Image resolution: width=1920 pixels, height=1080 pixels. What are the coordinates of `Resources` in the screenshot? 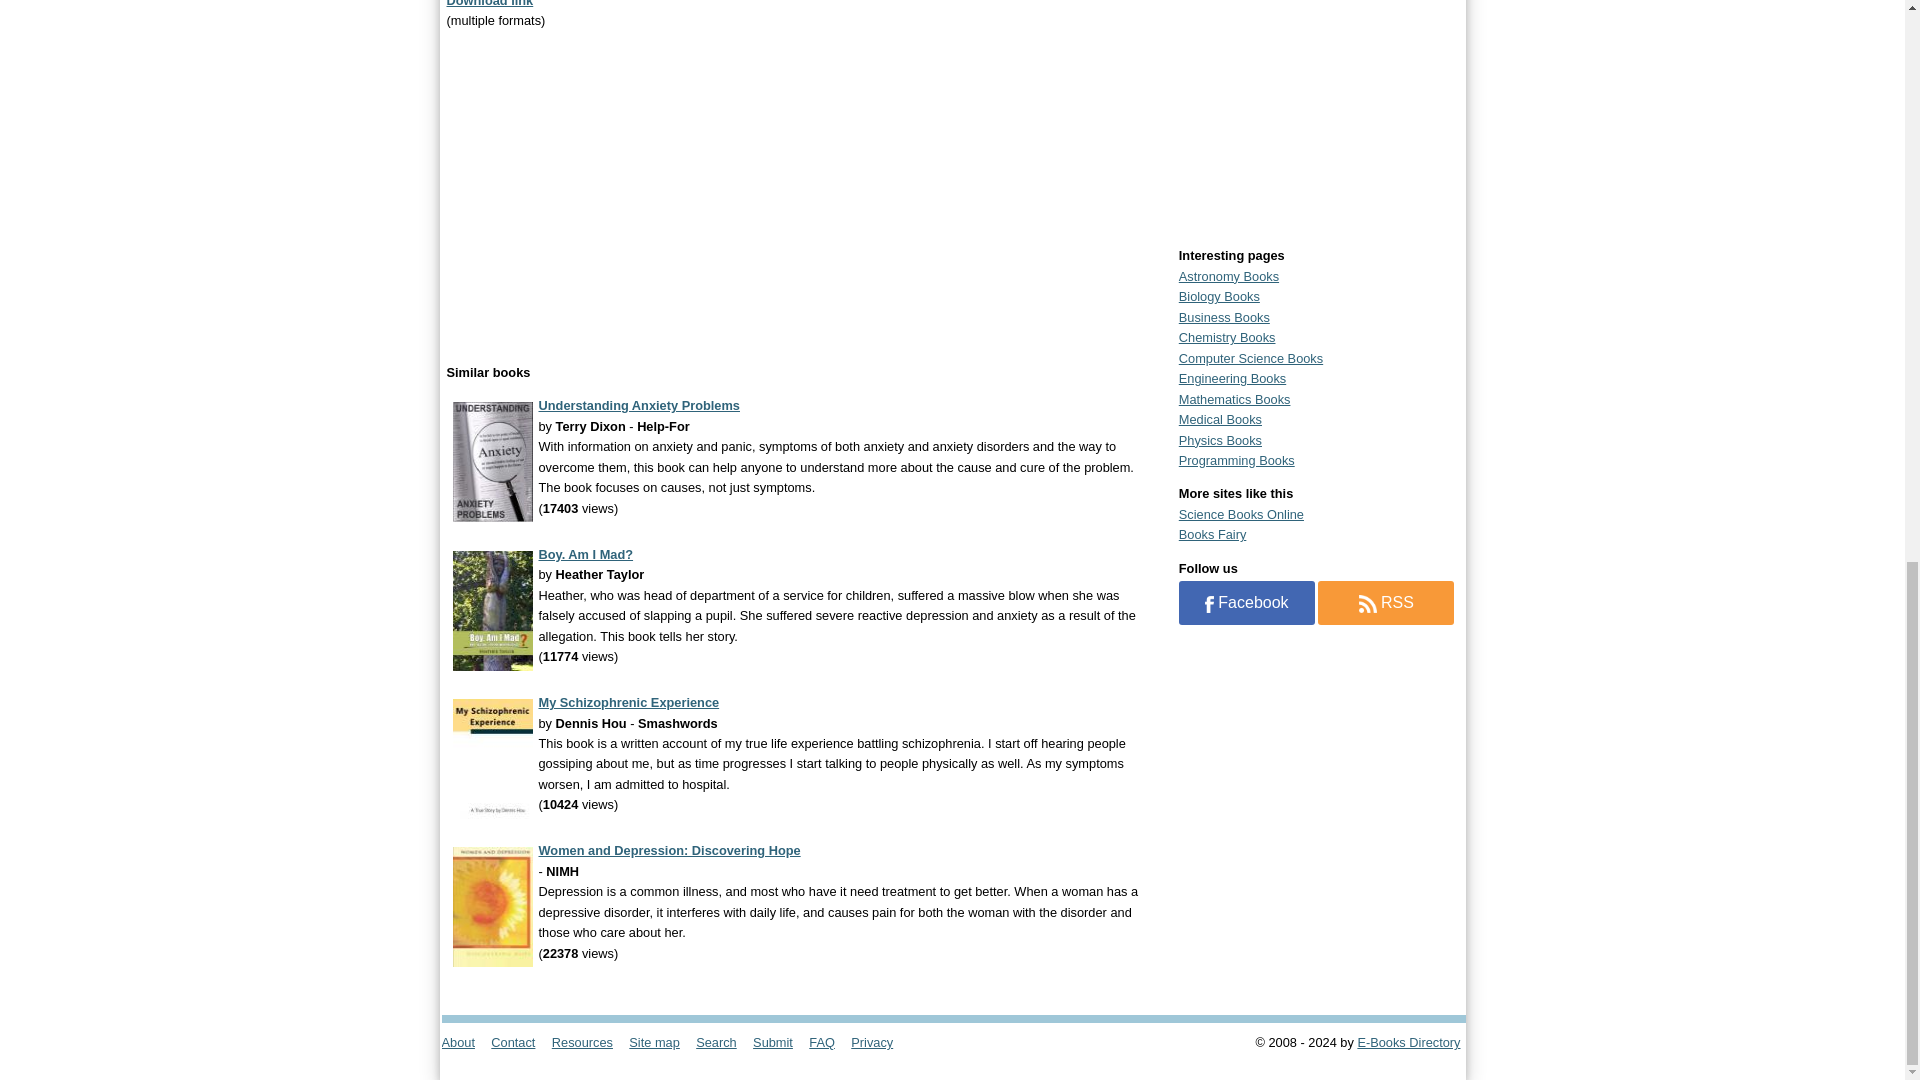 It's located at (588, 1042).